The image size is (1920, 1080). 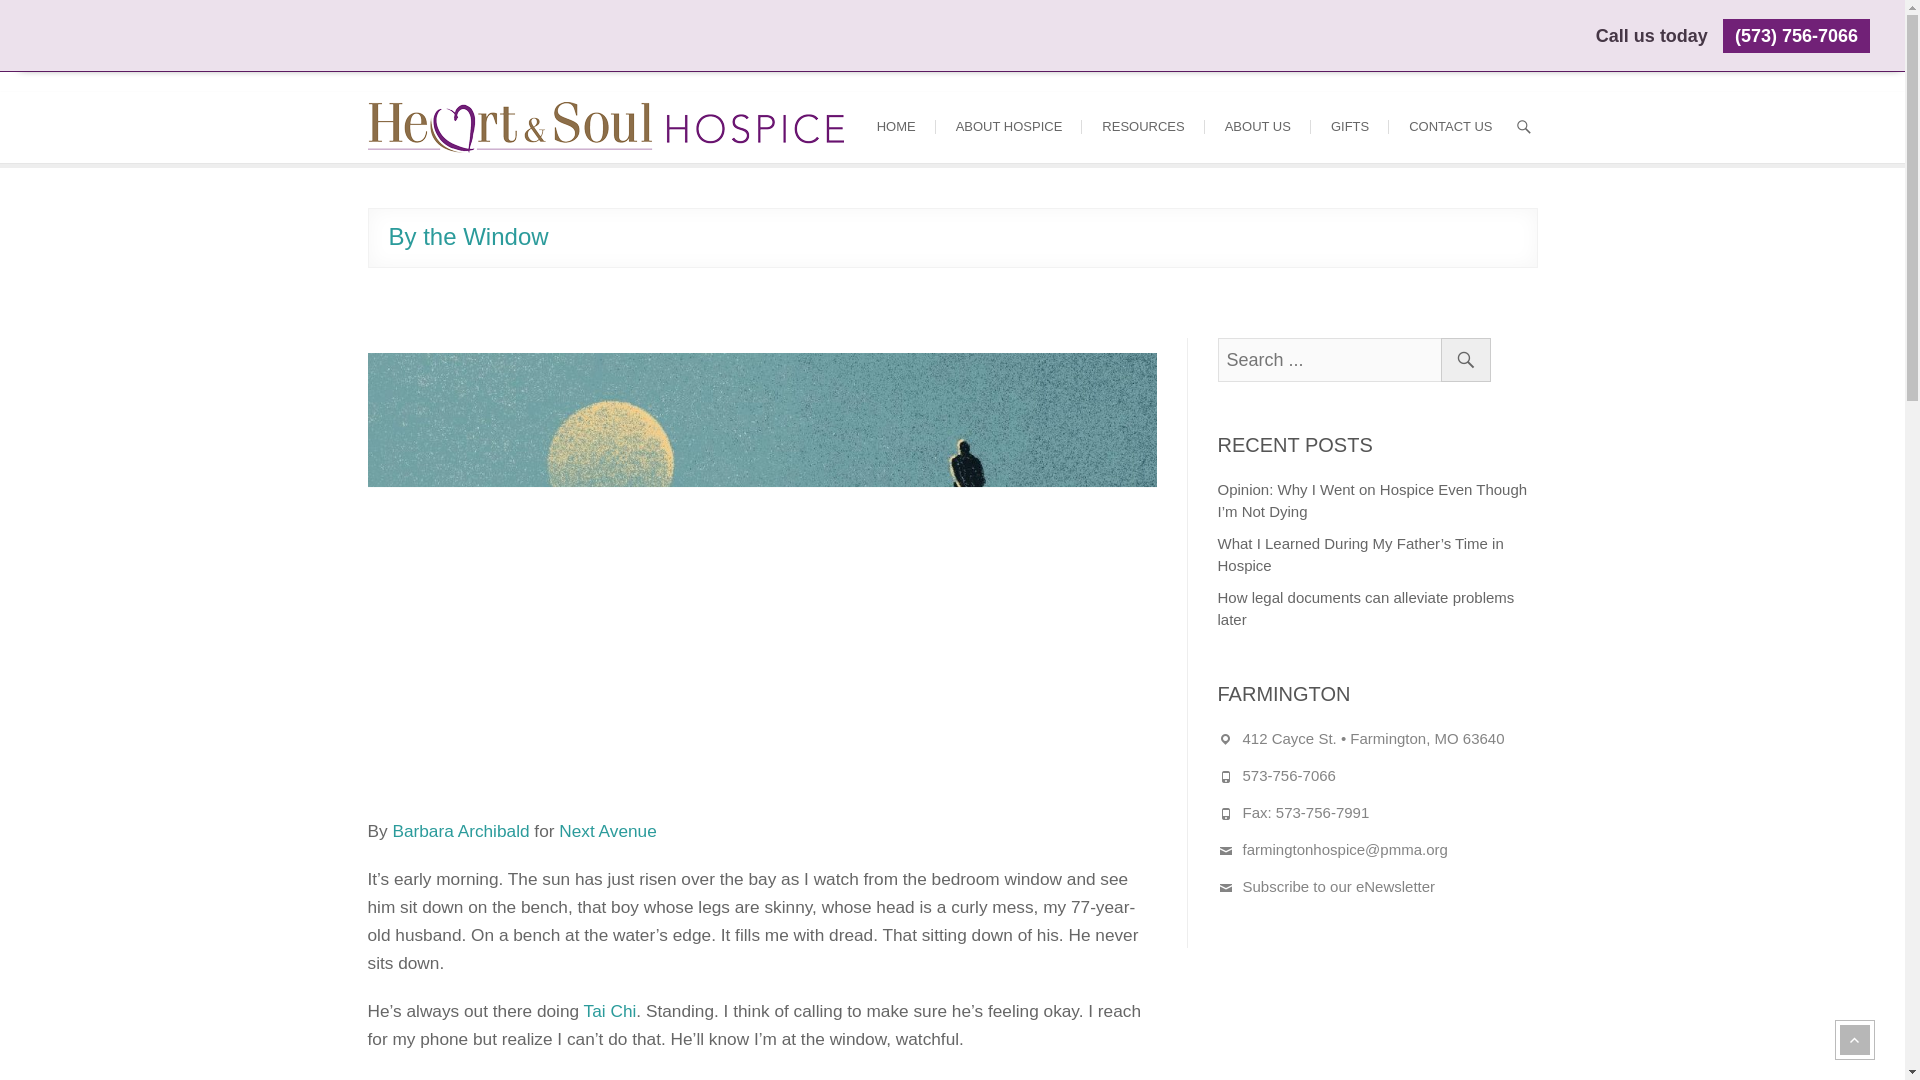 What do you see at coordinates (610, 1010) in the screenshot?
I see `Tai Chi` at bounding box center [610, 1010].